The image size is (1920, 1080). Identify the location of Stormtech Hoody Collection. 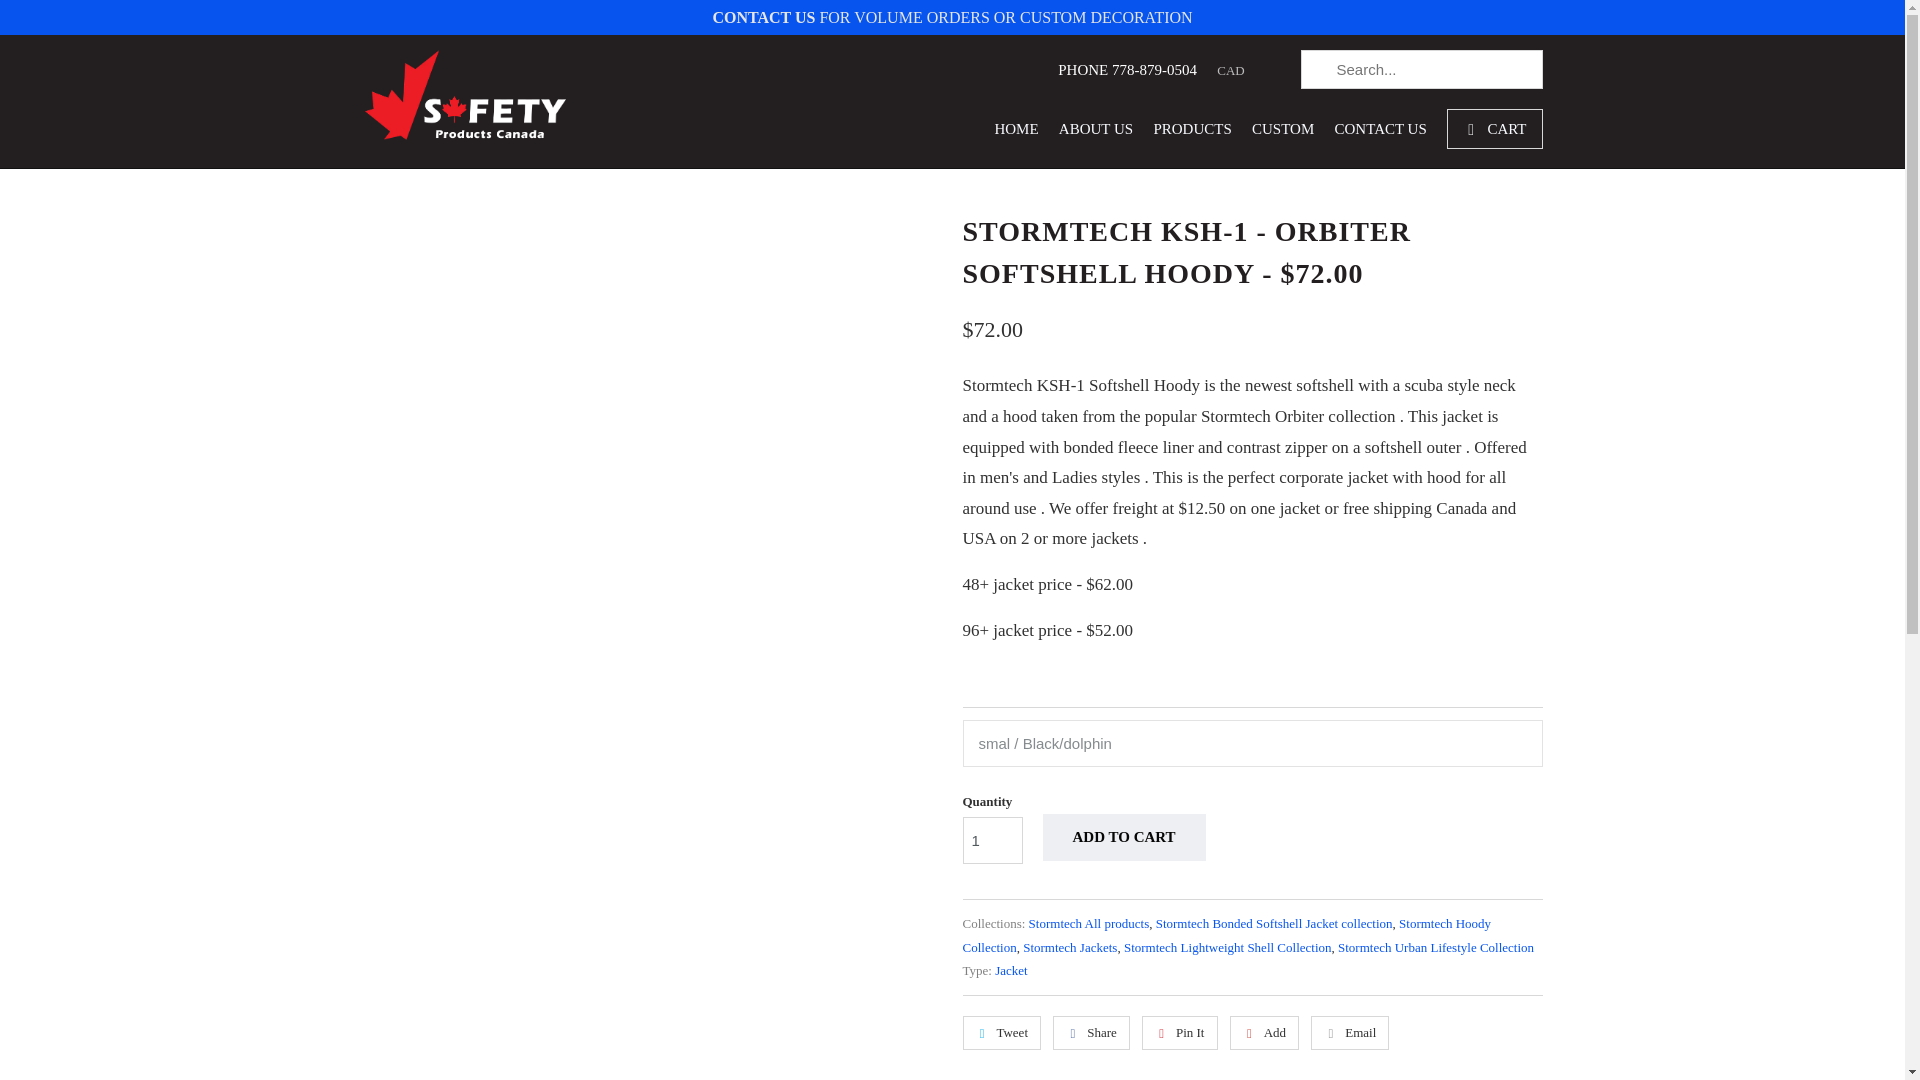
(1226, 934).